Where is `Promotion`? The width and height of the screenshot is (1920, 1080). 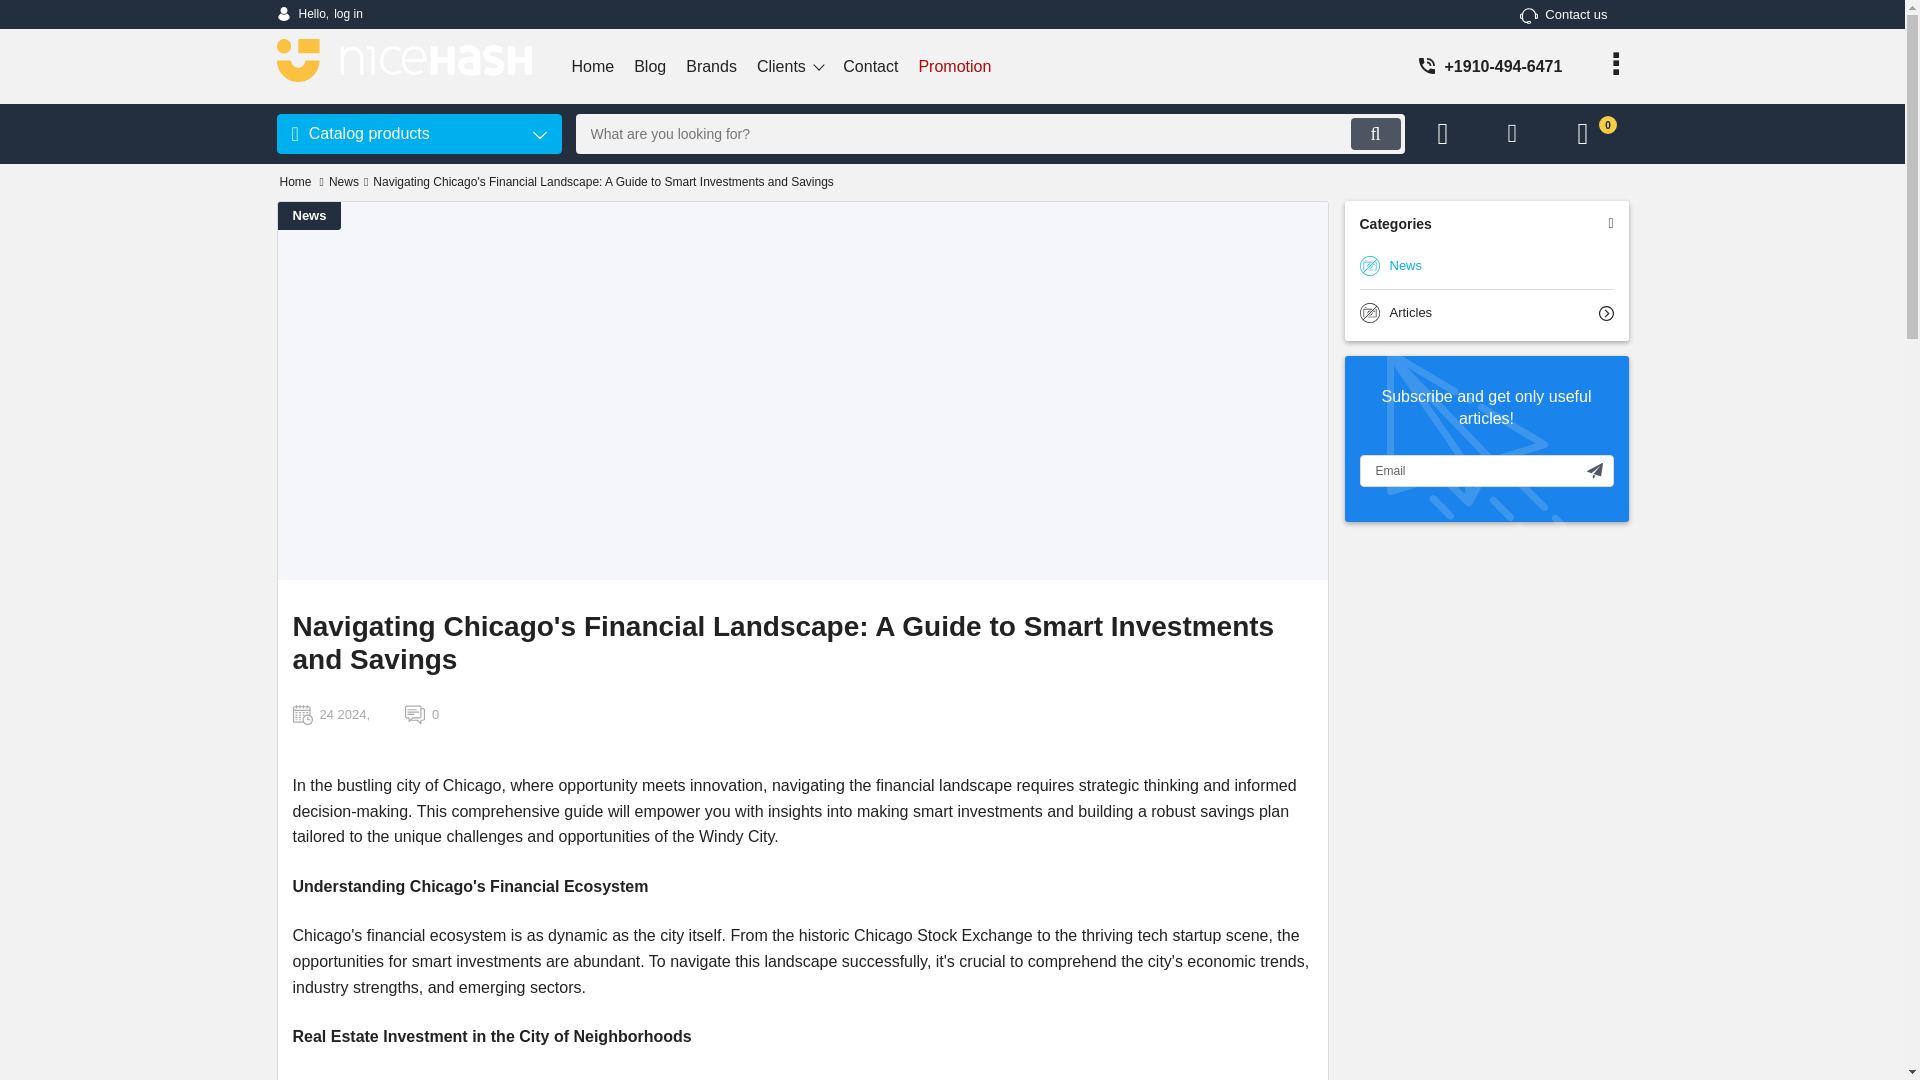
Promotion is located at coordinates (1564, 14).